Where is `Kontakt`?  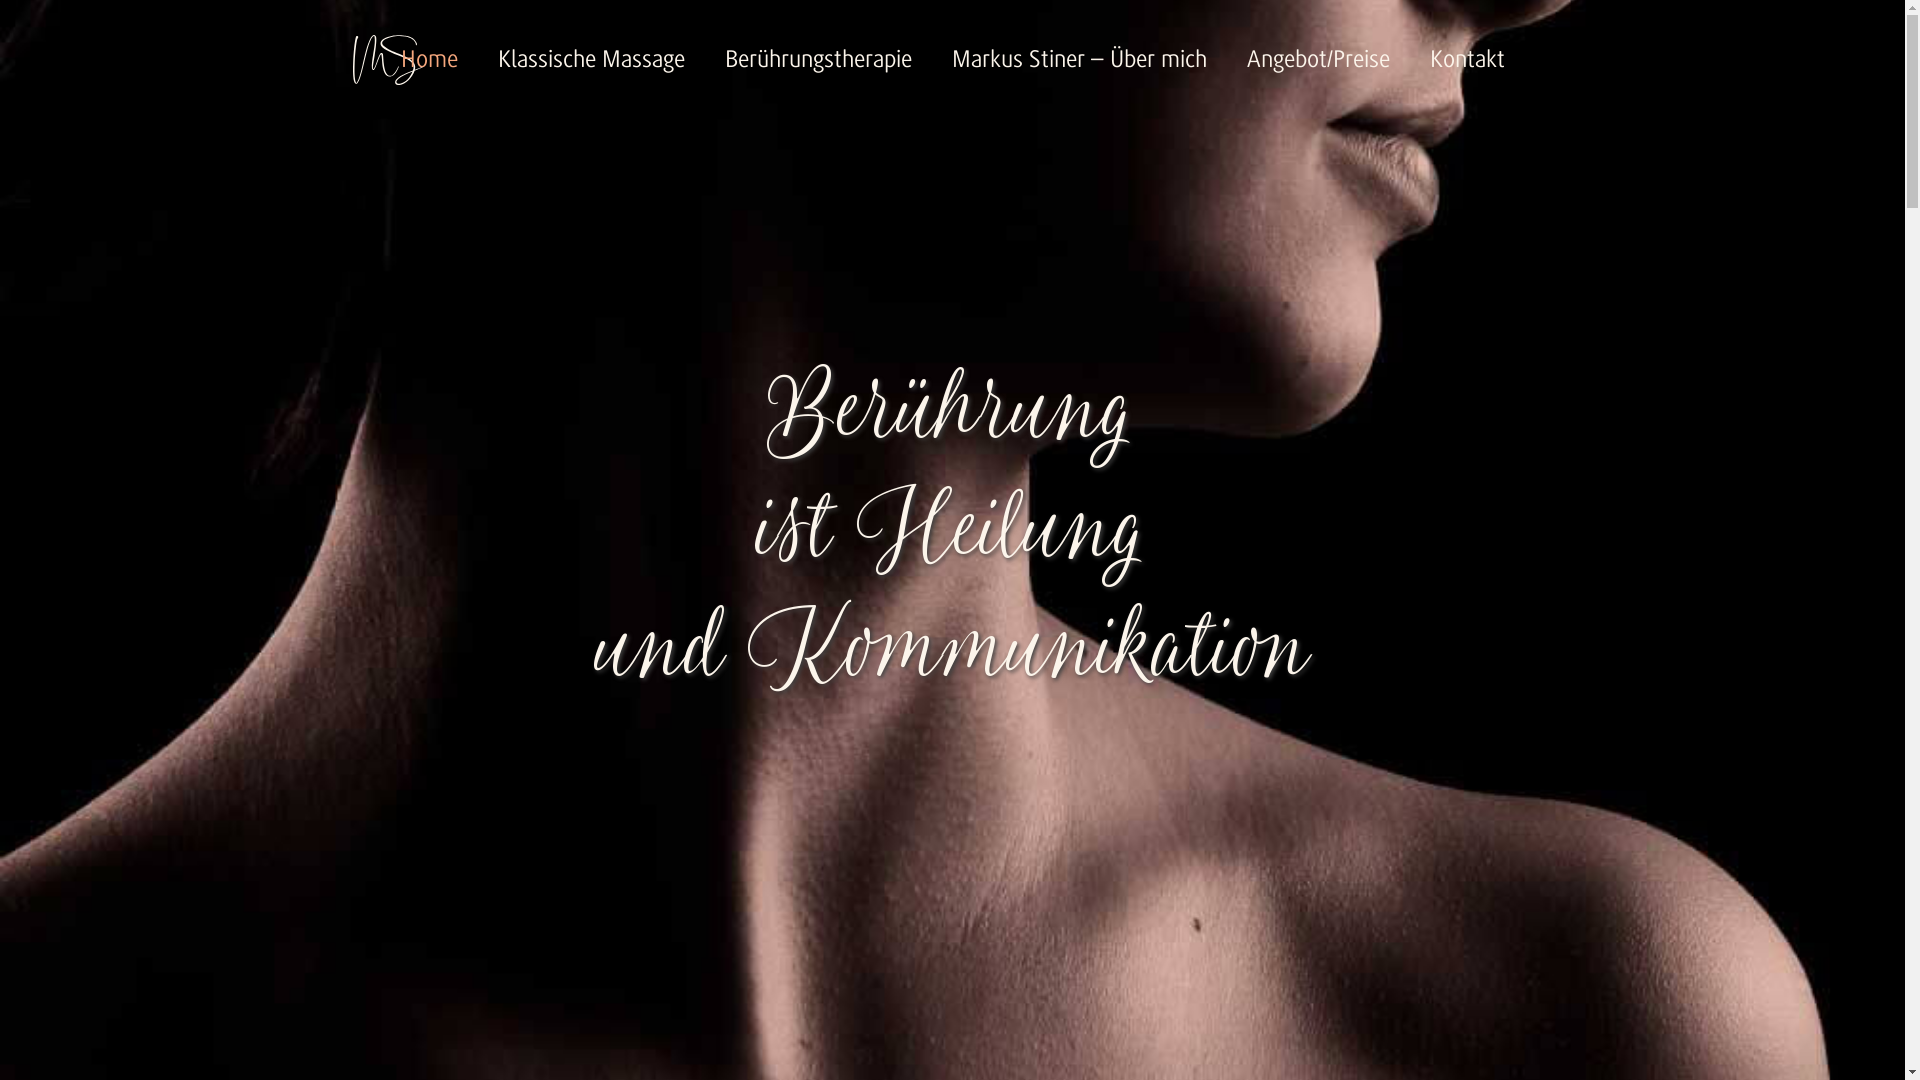
Kontakt is located at coordinates (1458, 60).